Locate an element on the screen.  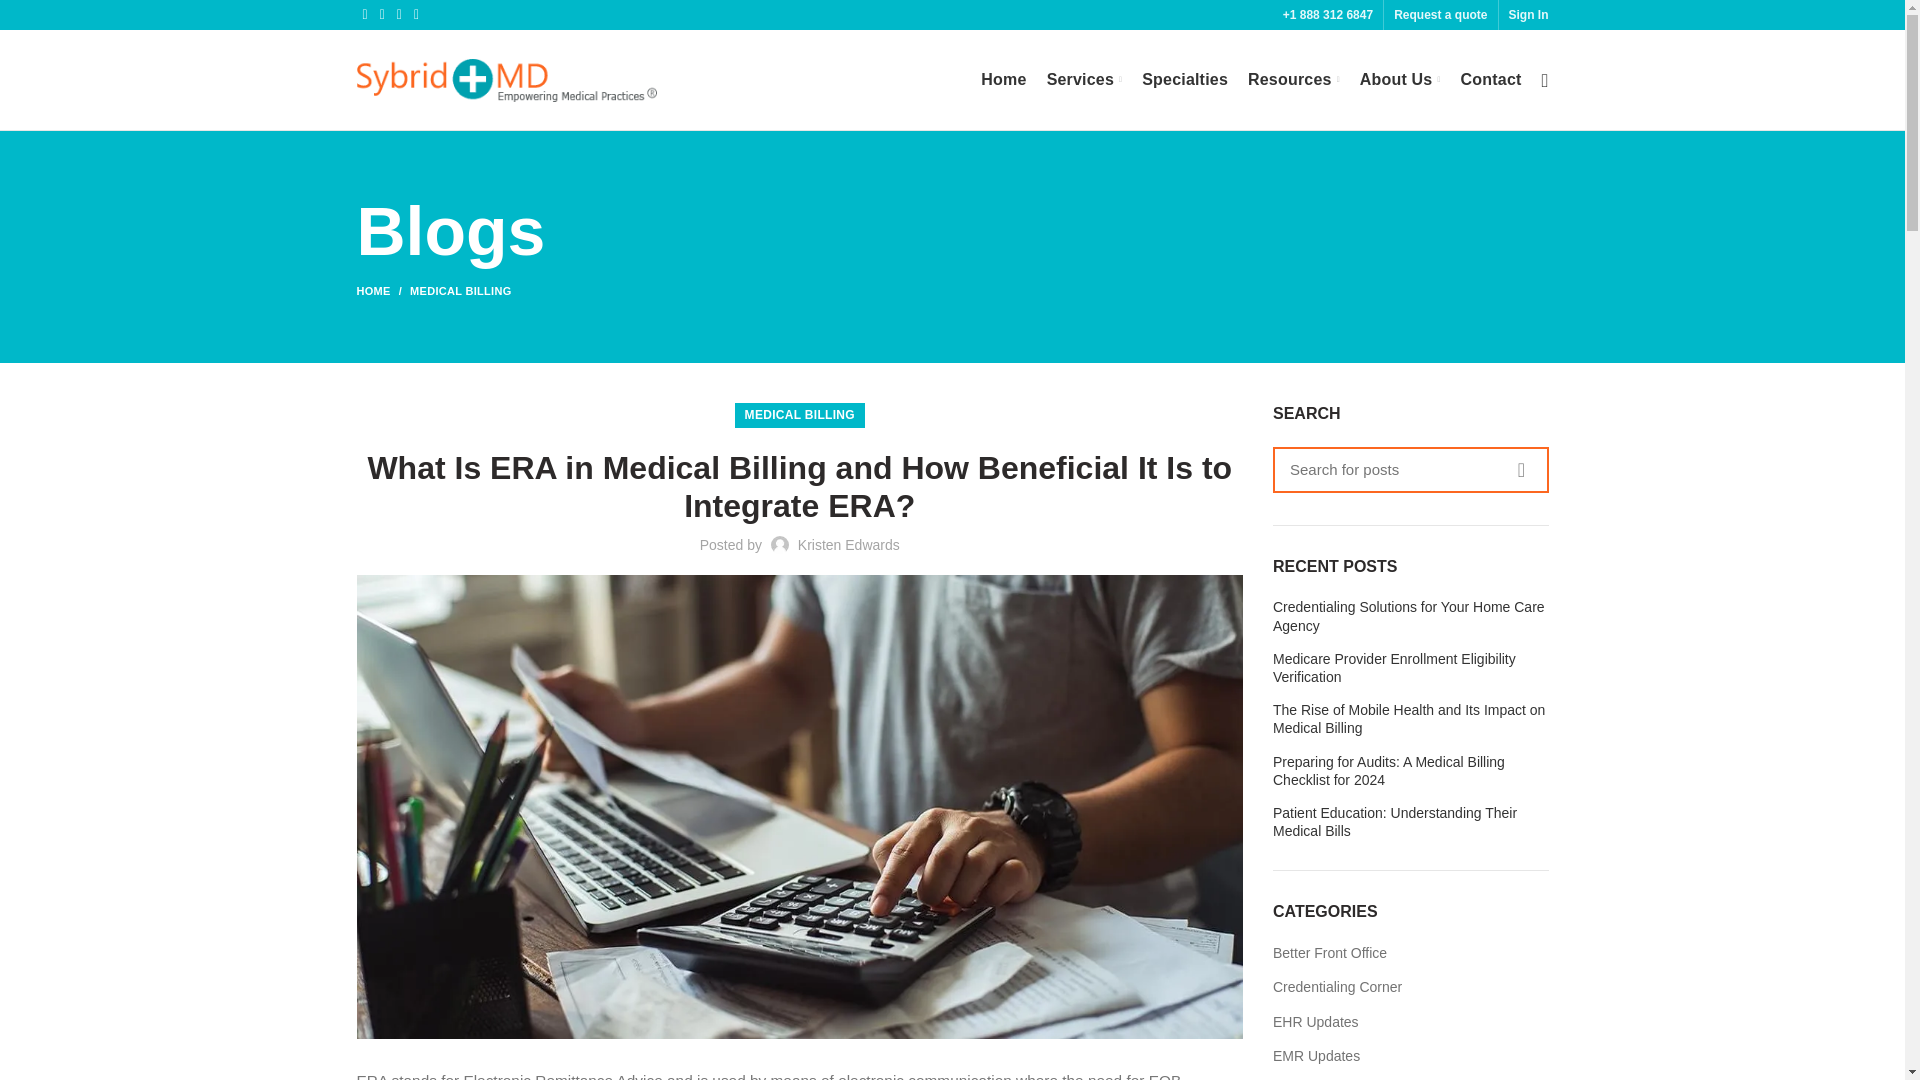
Request a quote is located at coordinates (1440, 14).